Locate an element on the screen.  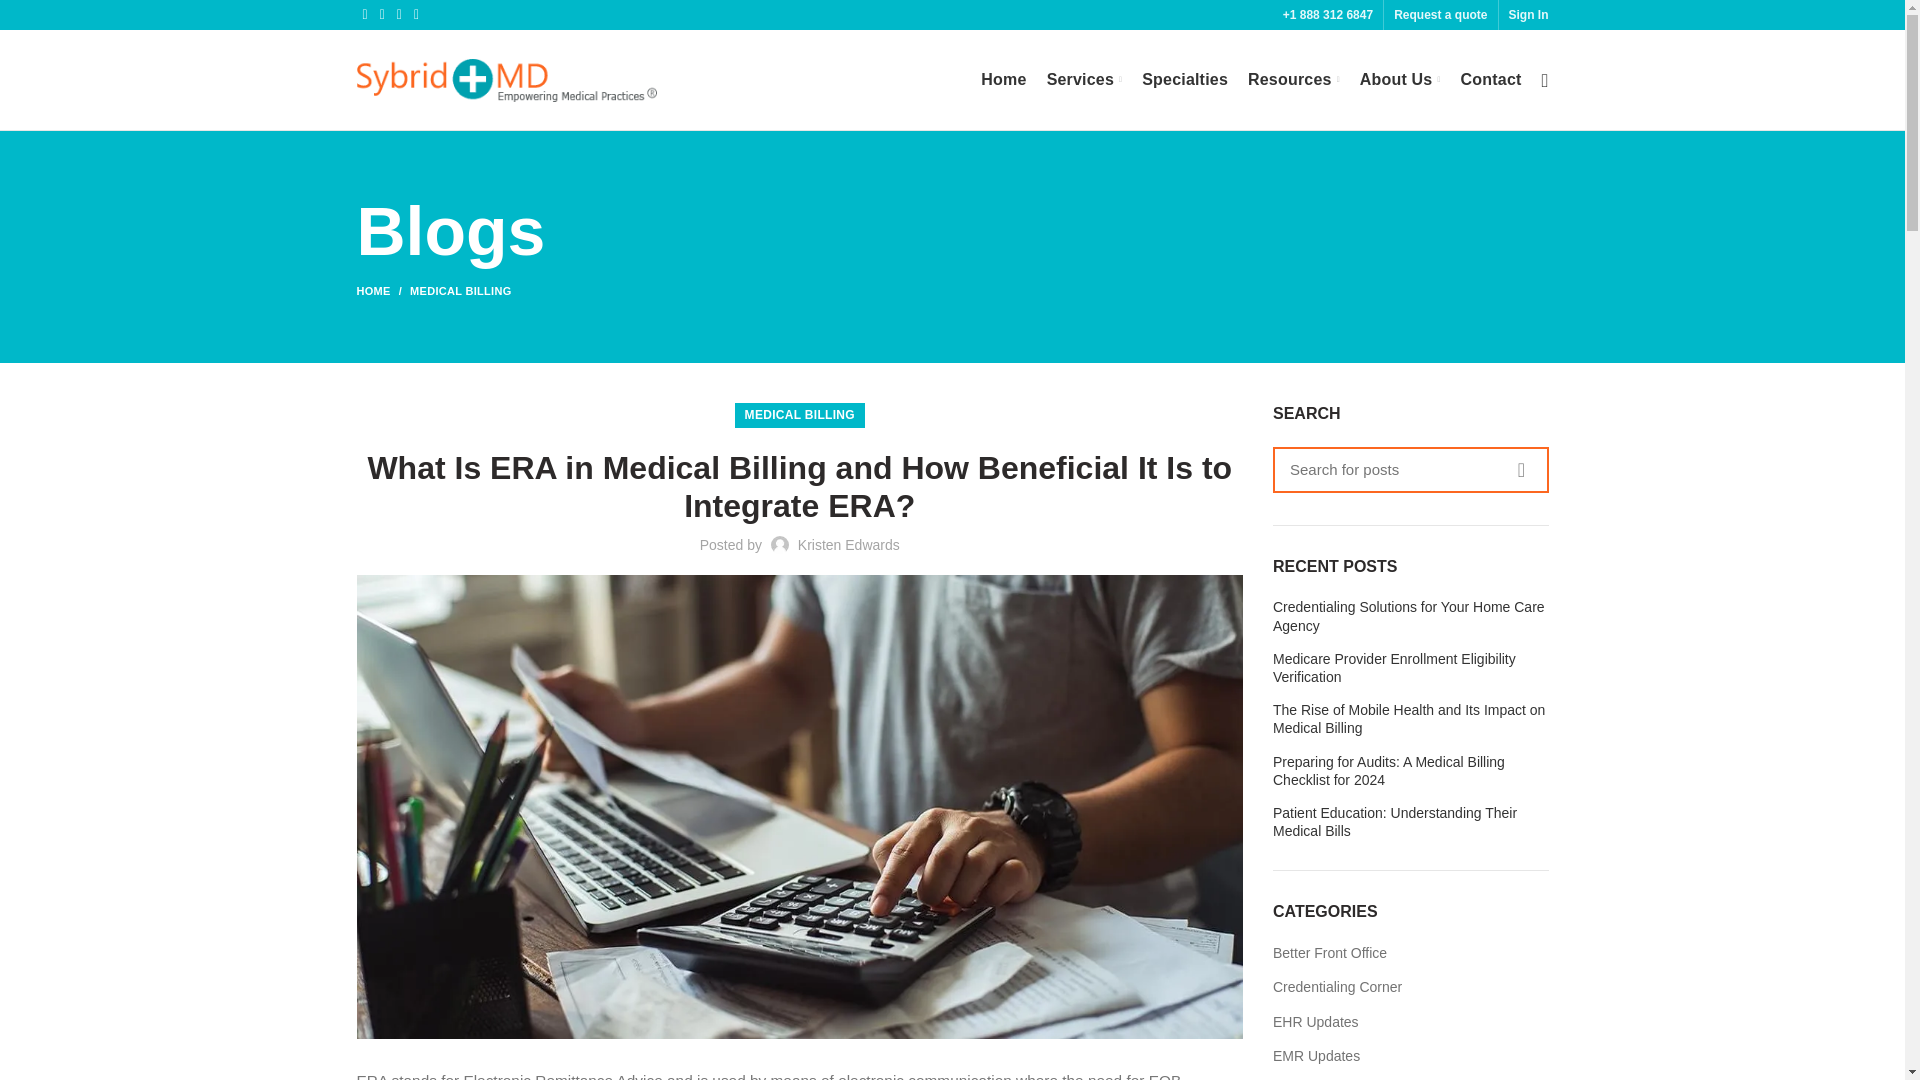
Request a quote is located at coordinates (1440, 14).